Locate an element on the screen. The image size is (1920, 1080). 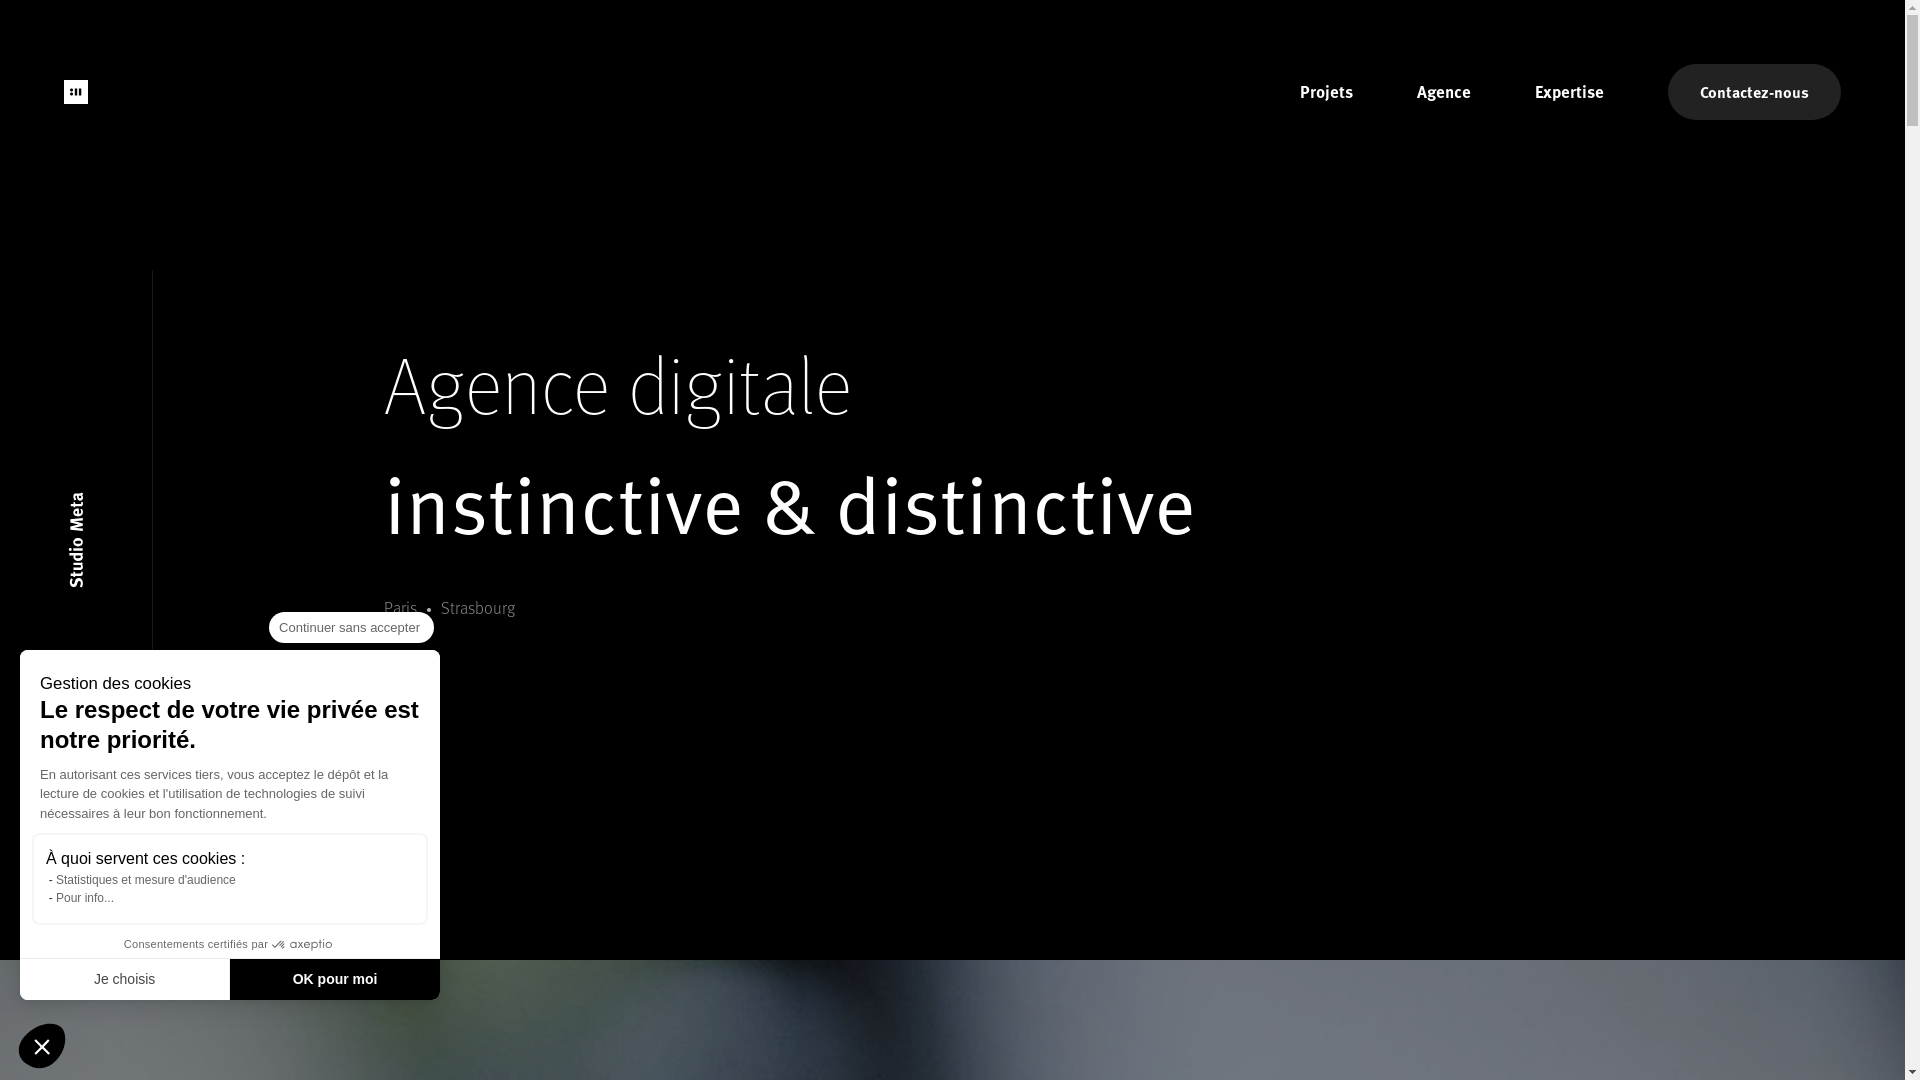
Expertise is located at coordinates (1570, 92).